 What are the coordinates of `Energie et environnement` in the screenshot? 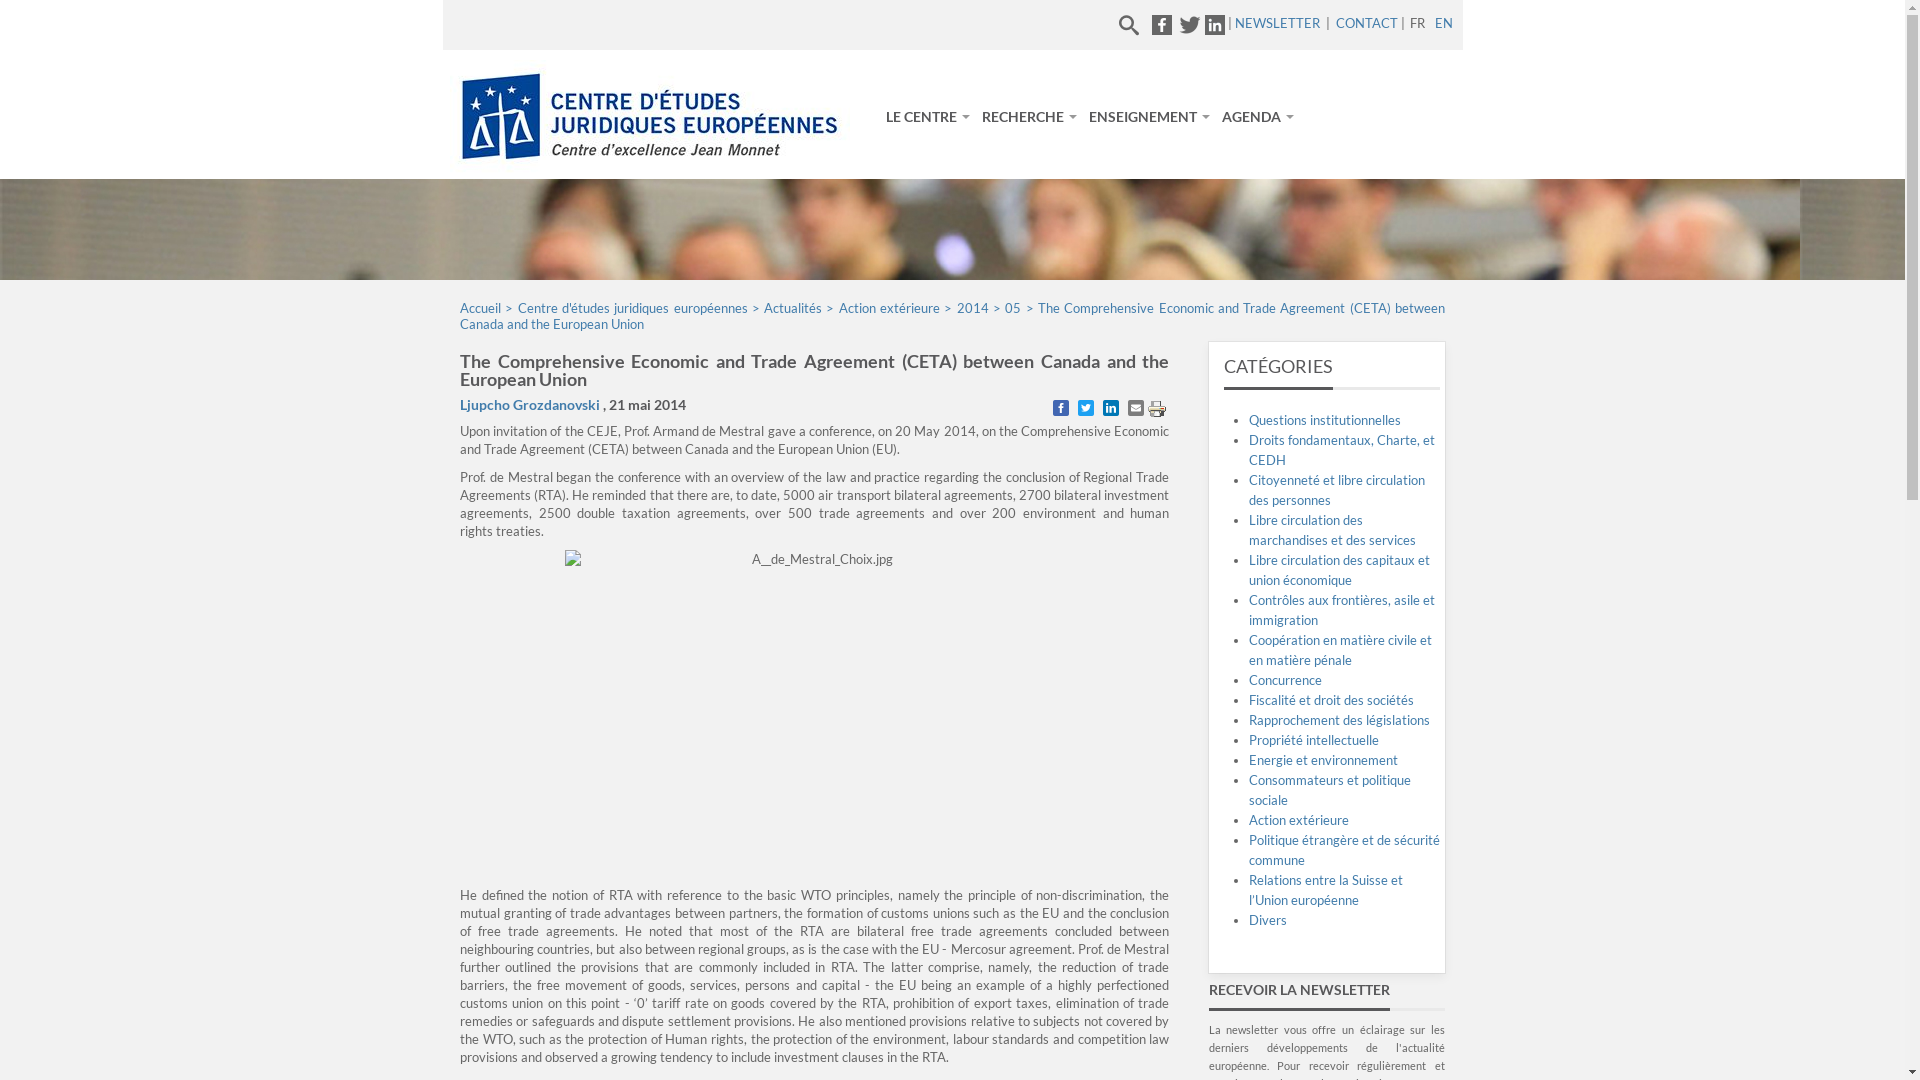 It's located at (1324, 760).